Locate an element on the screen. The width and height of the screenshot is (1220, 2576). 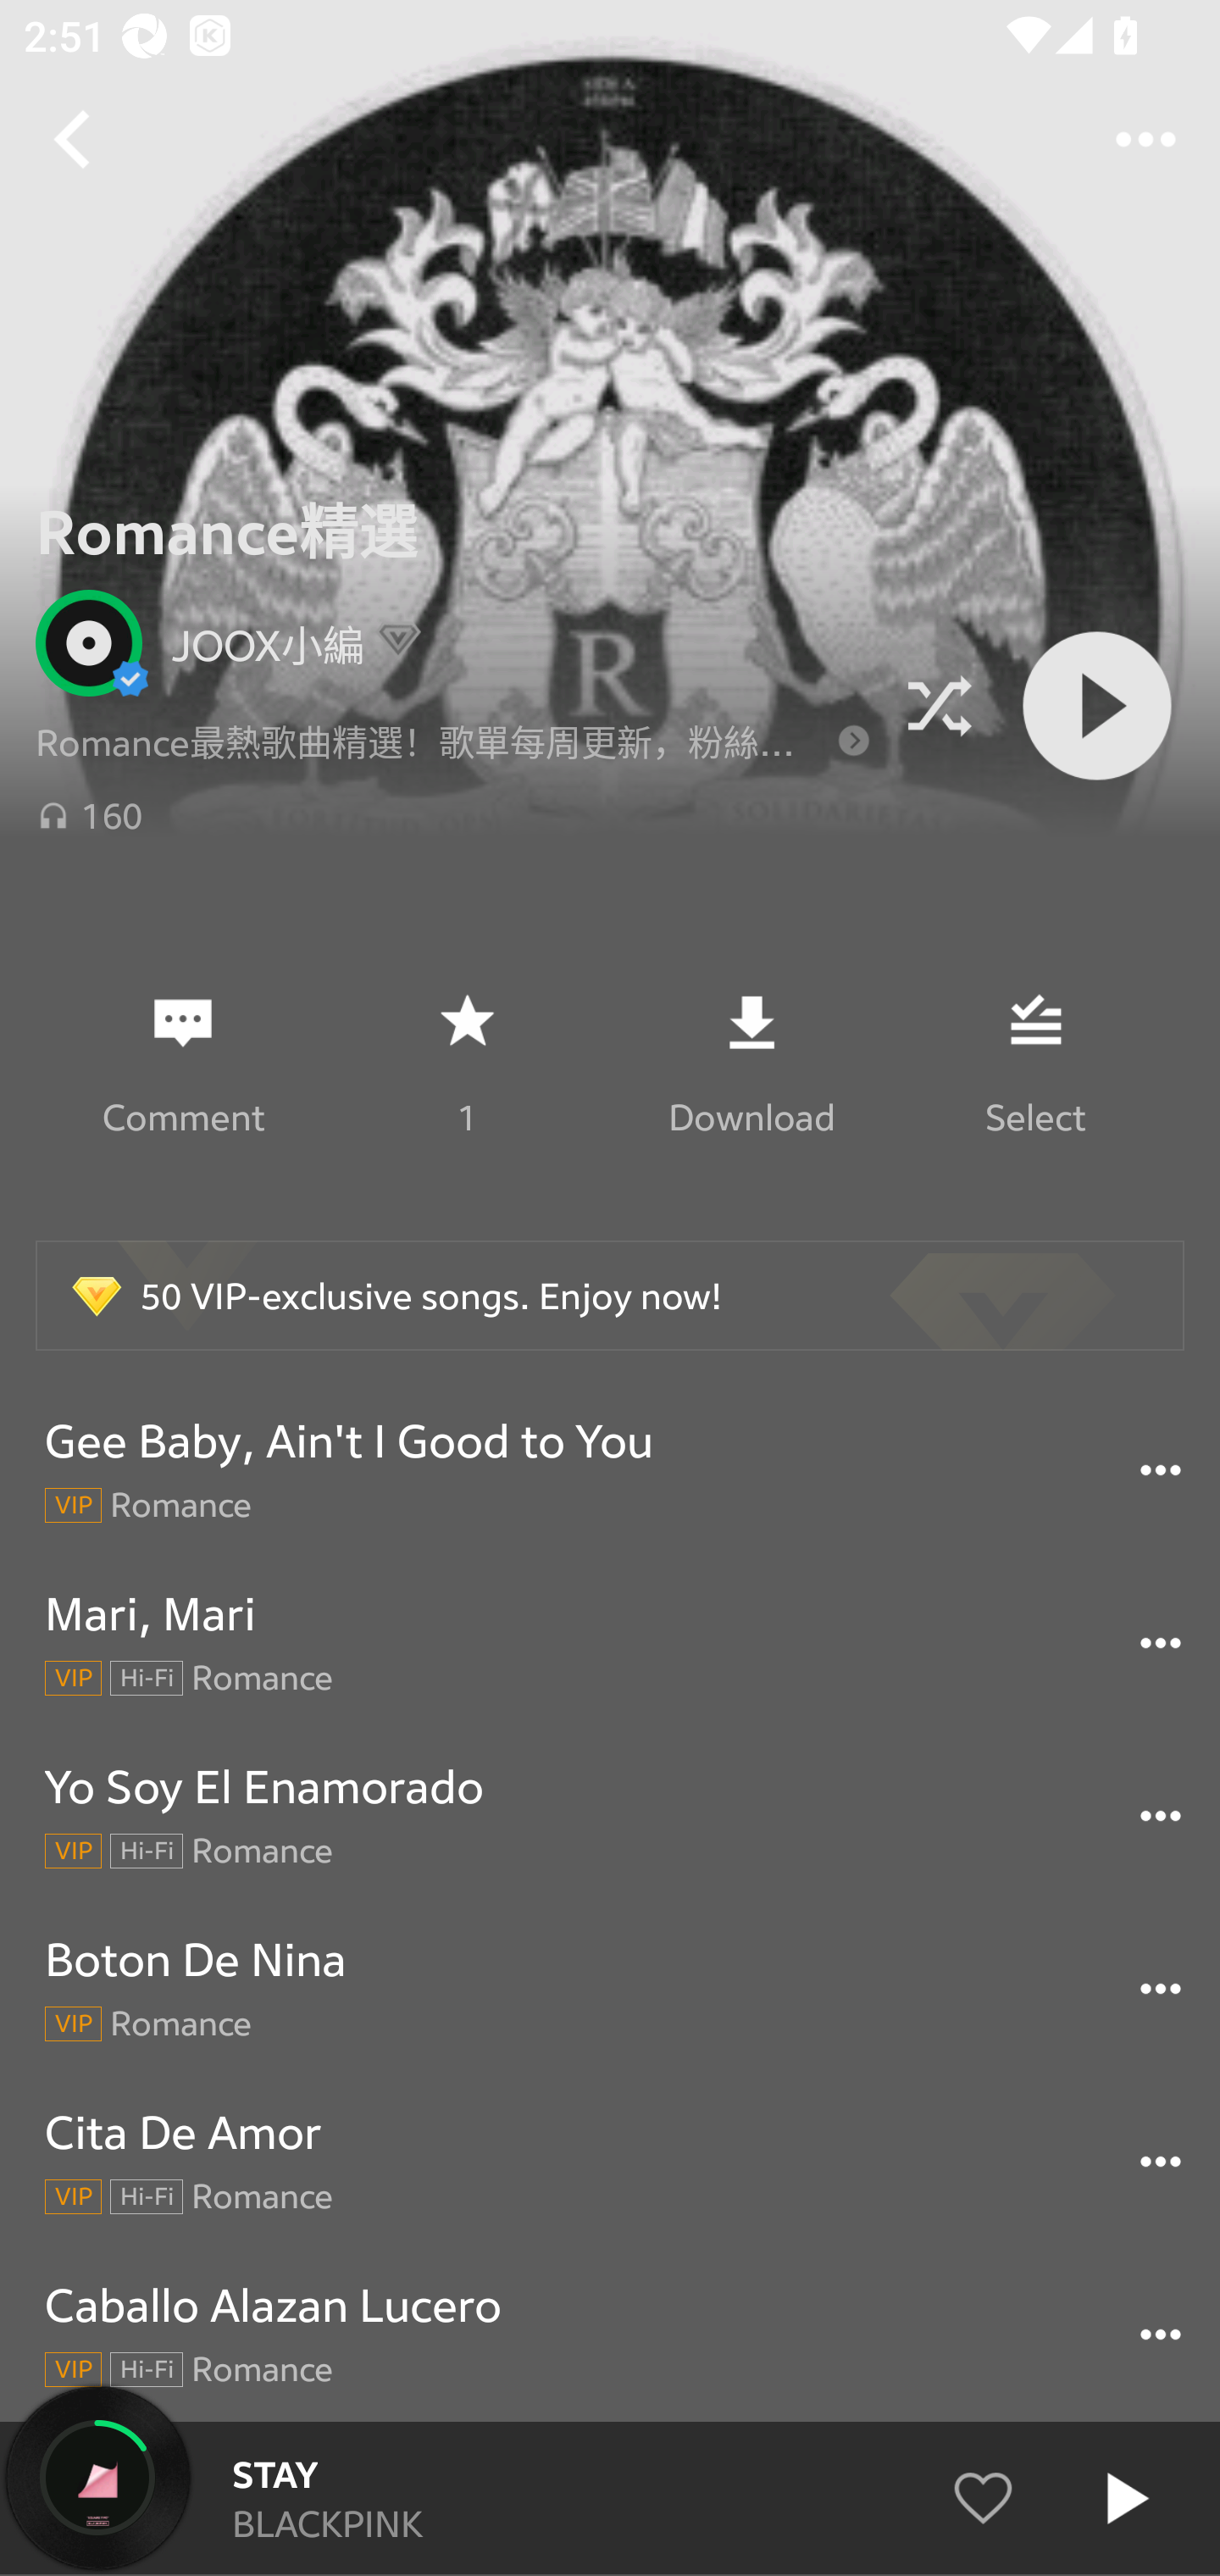
JOOX小編 is located at coordinates (453, 642).